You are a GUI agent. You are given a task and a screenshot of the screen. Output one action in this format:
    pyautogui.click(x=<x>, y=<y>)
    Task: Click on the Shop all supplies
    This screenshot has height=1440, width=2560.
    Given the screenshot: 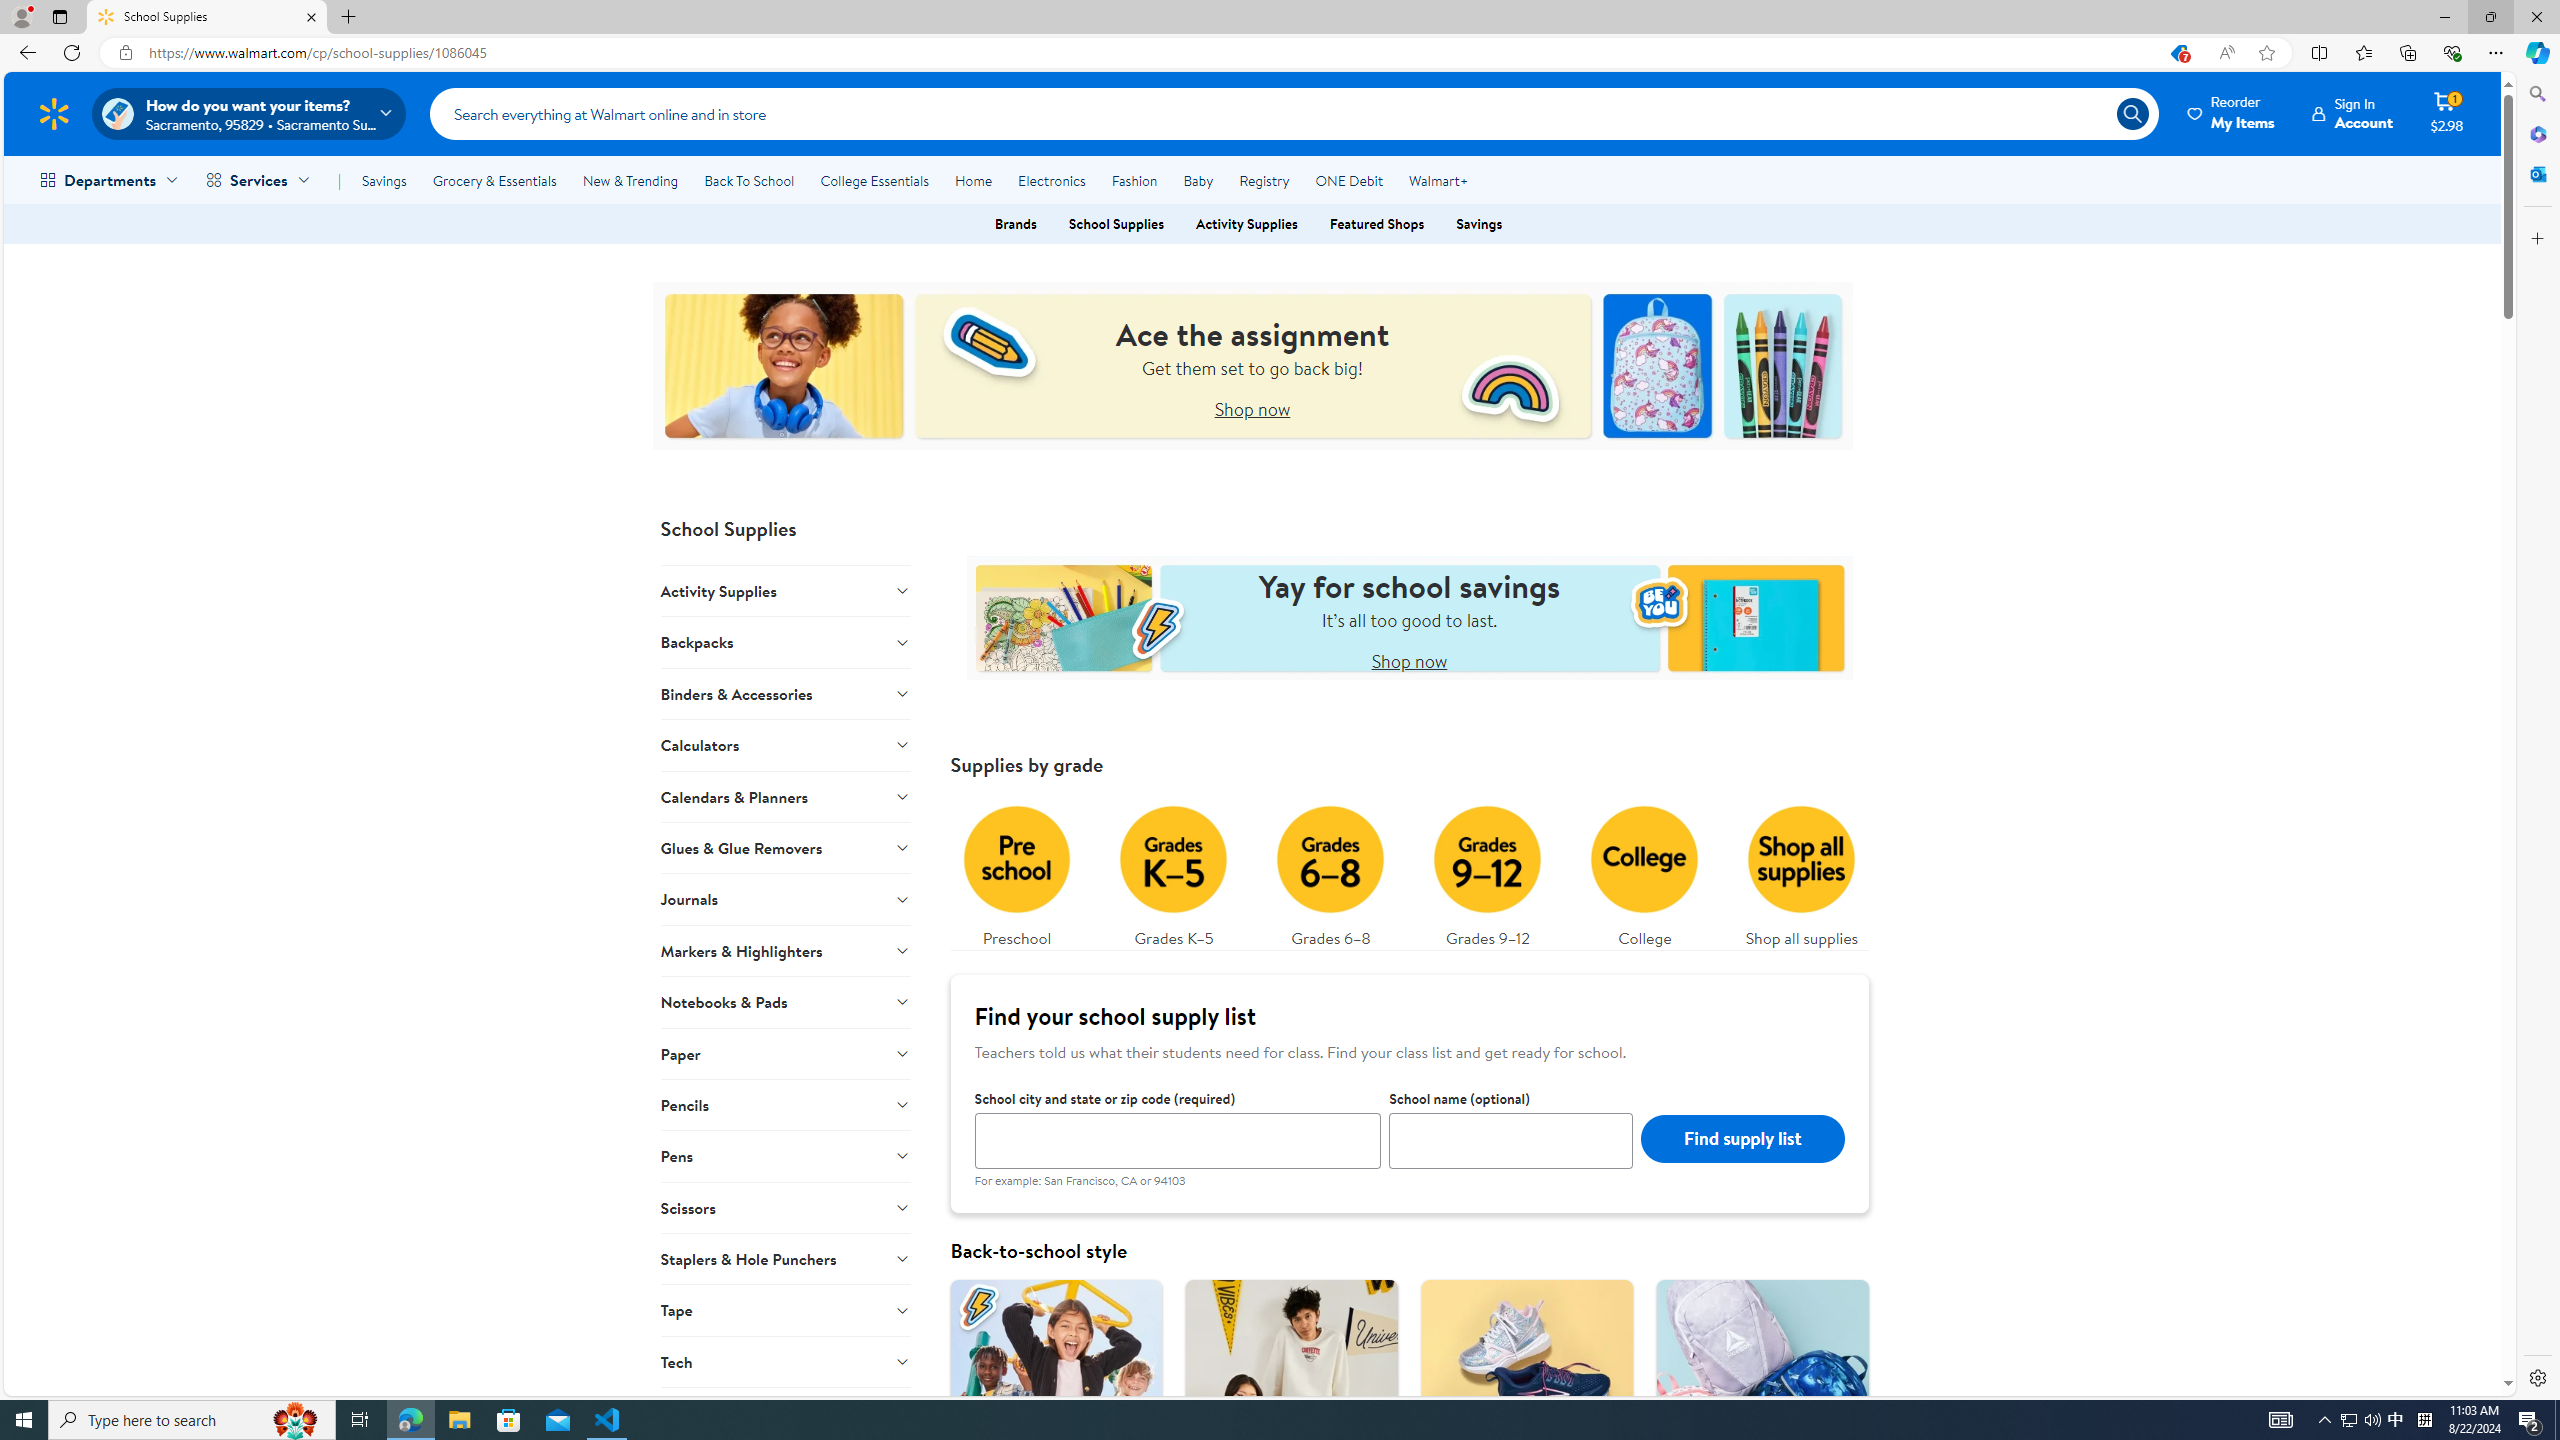 What is the action you would take?
    pyautogui.click(x=1802, y=872)
    